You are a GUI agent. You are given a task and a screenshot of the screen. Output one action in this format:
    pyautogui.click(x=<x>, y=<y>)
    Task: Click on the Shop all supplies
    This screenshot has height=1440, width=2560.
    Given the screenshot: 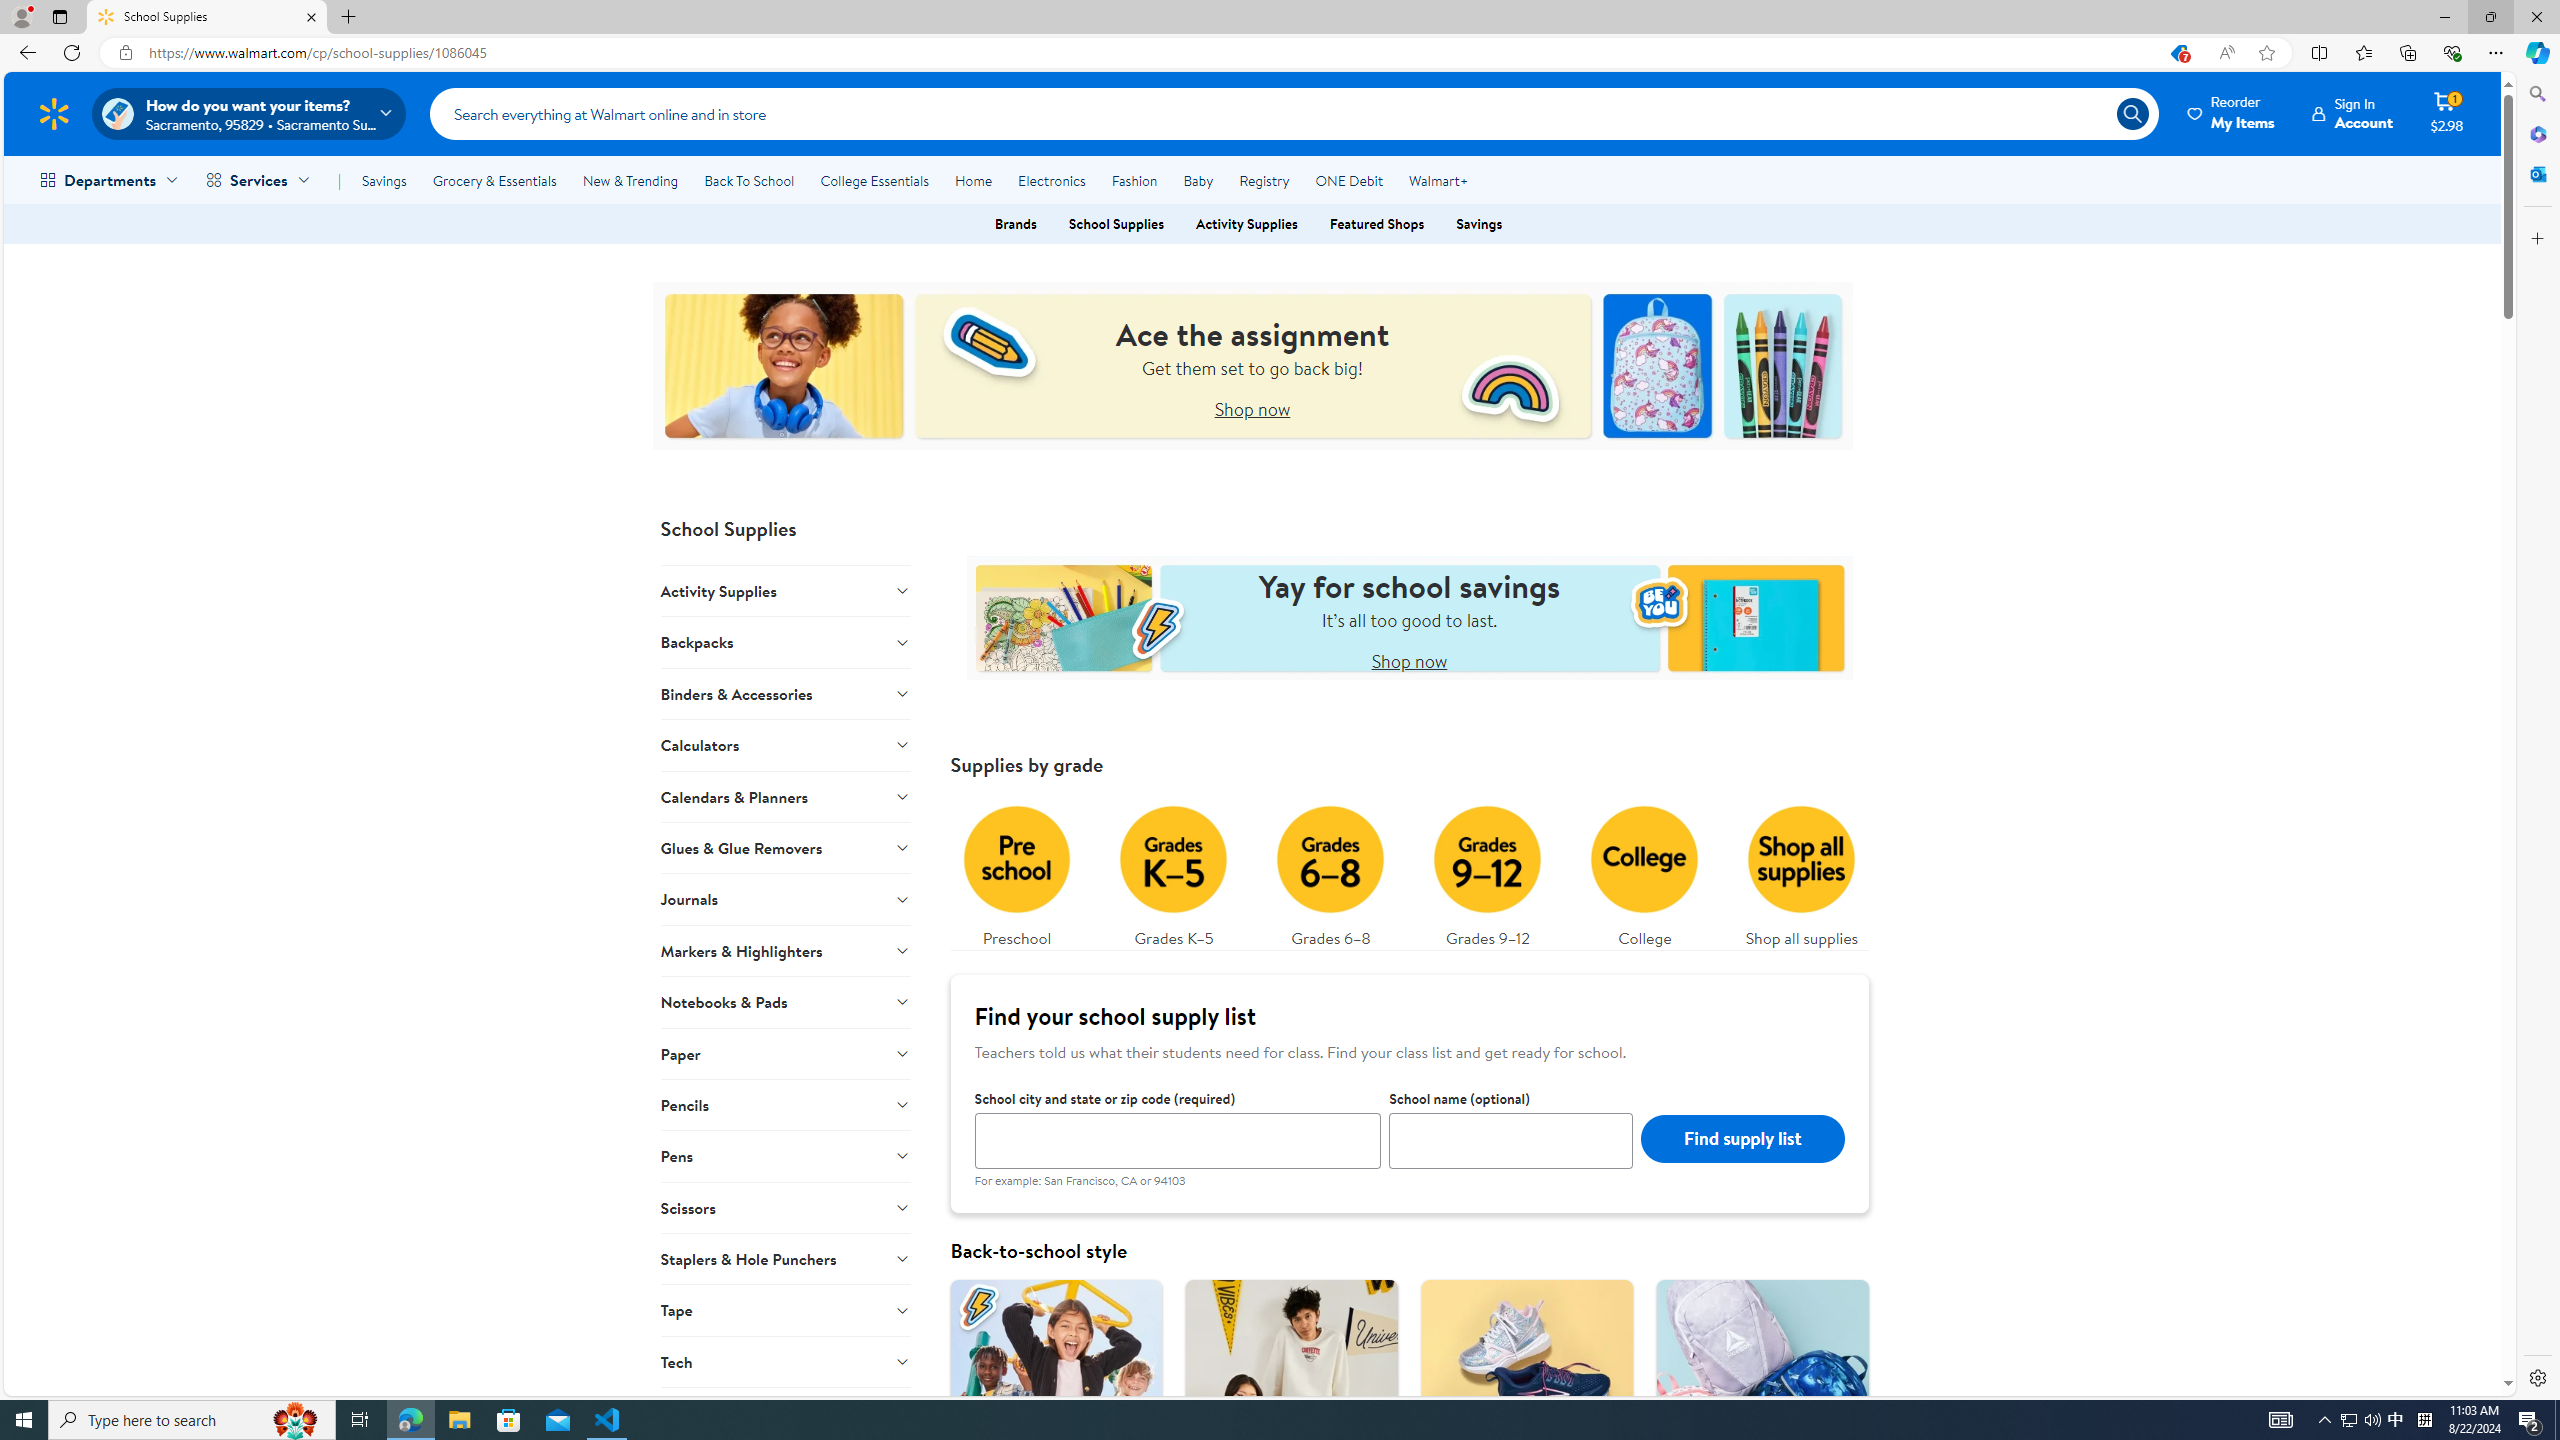 What is the action you would take?
    pyautogui.click(x=1802, y=872)
    